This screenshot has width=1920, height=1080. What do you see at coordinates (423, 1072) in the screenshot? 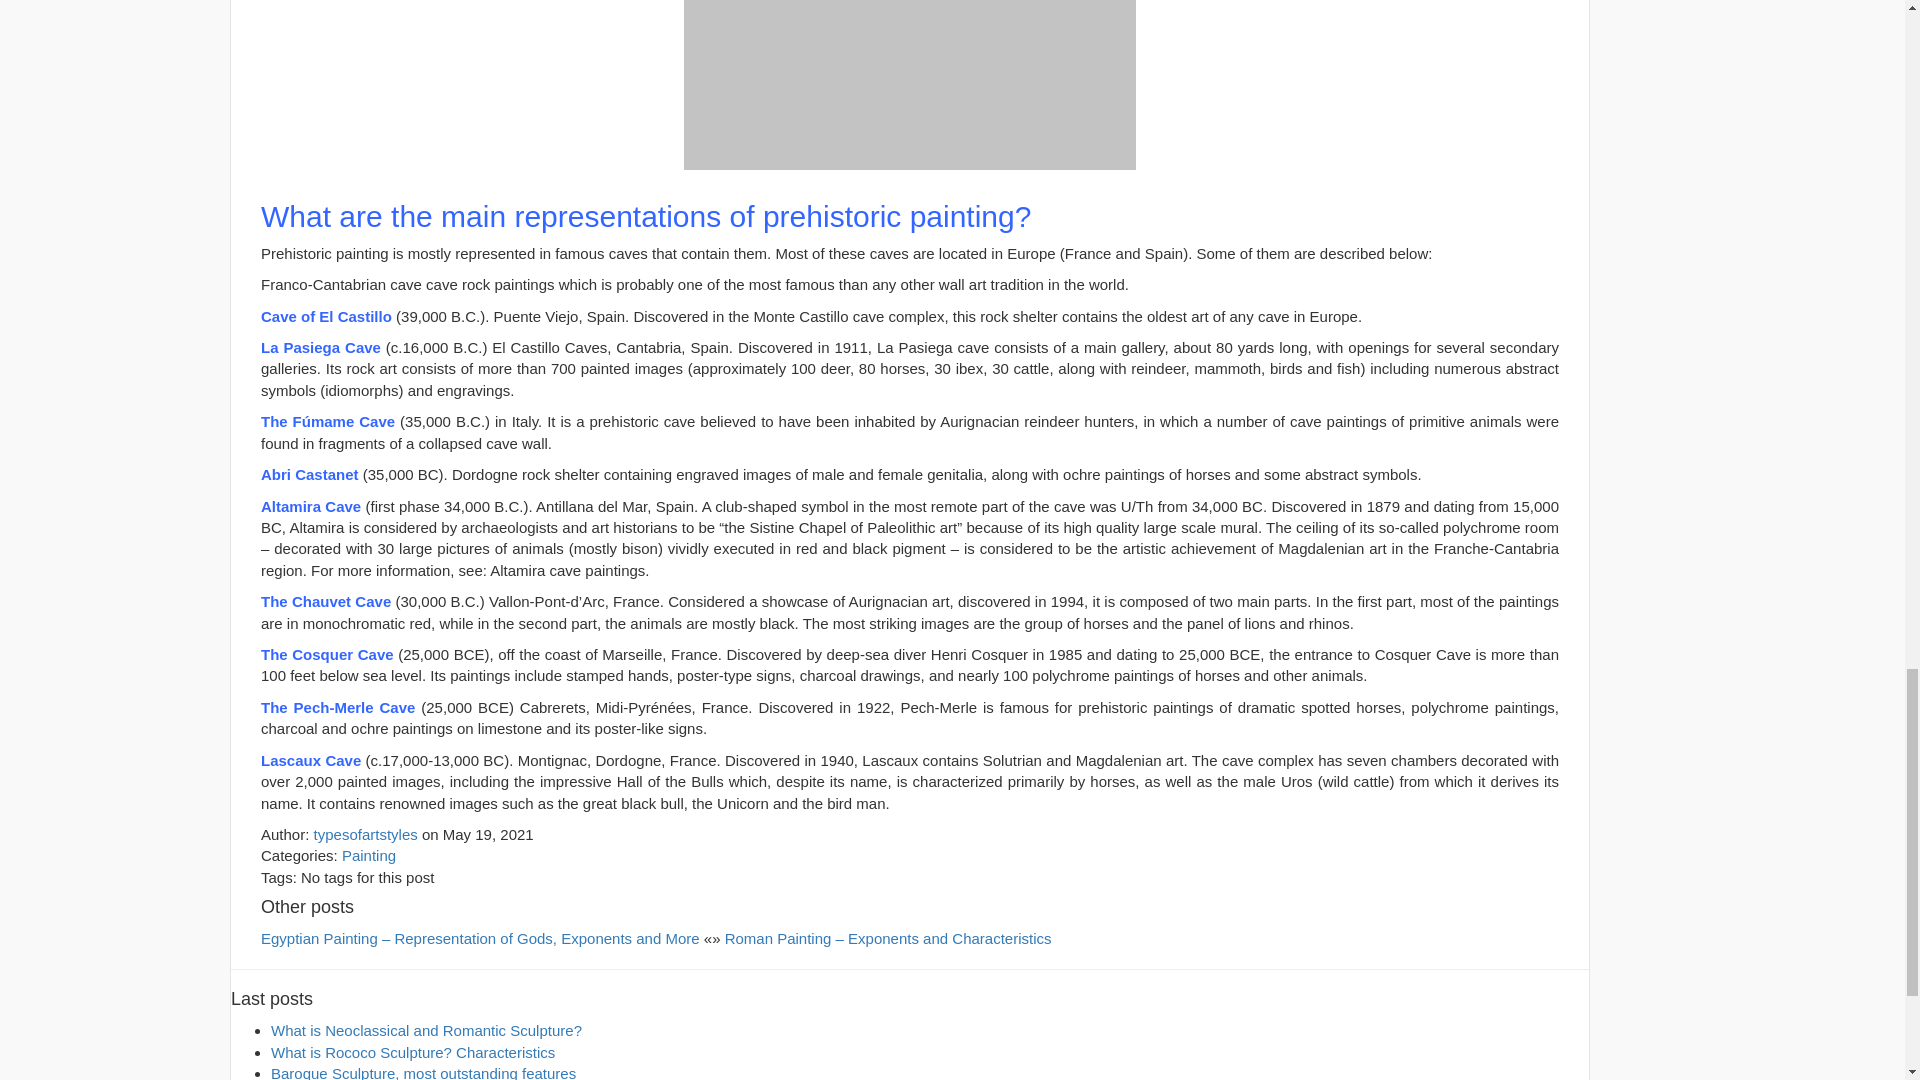
I see `Baroque Sculpture, most outstanding features` at bounding box center [423, 1072].